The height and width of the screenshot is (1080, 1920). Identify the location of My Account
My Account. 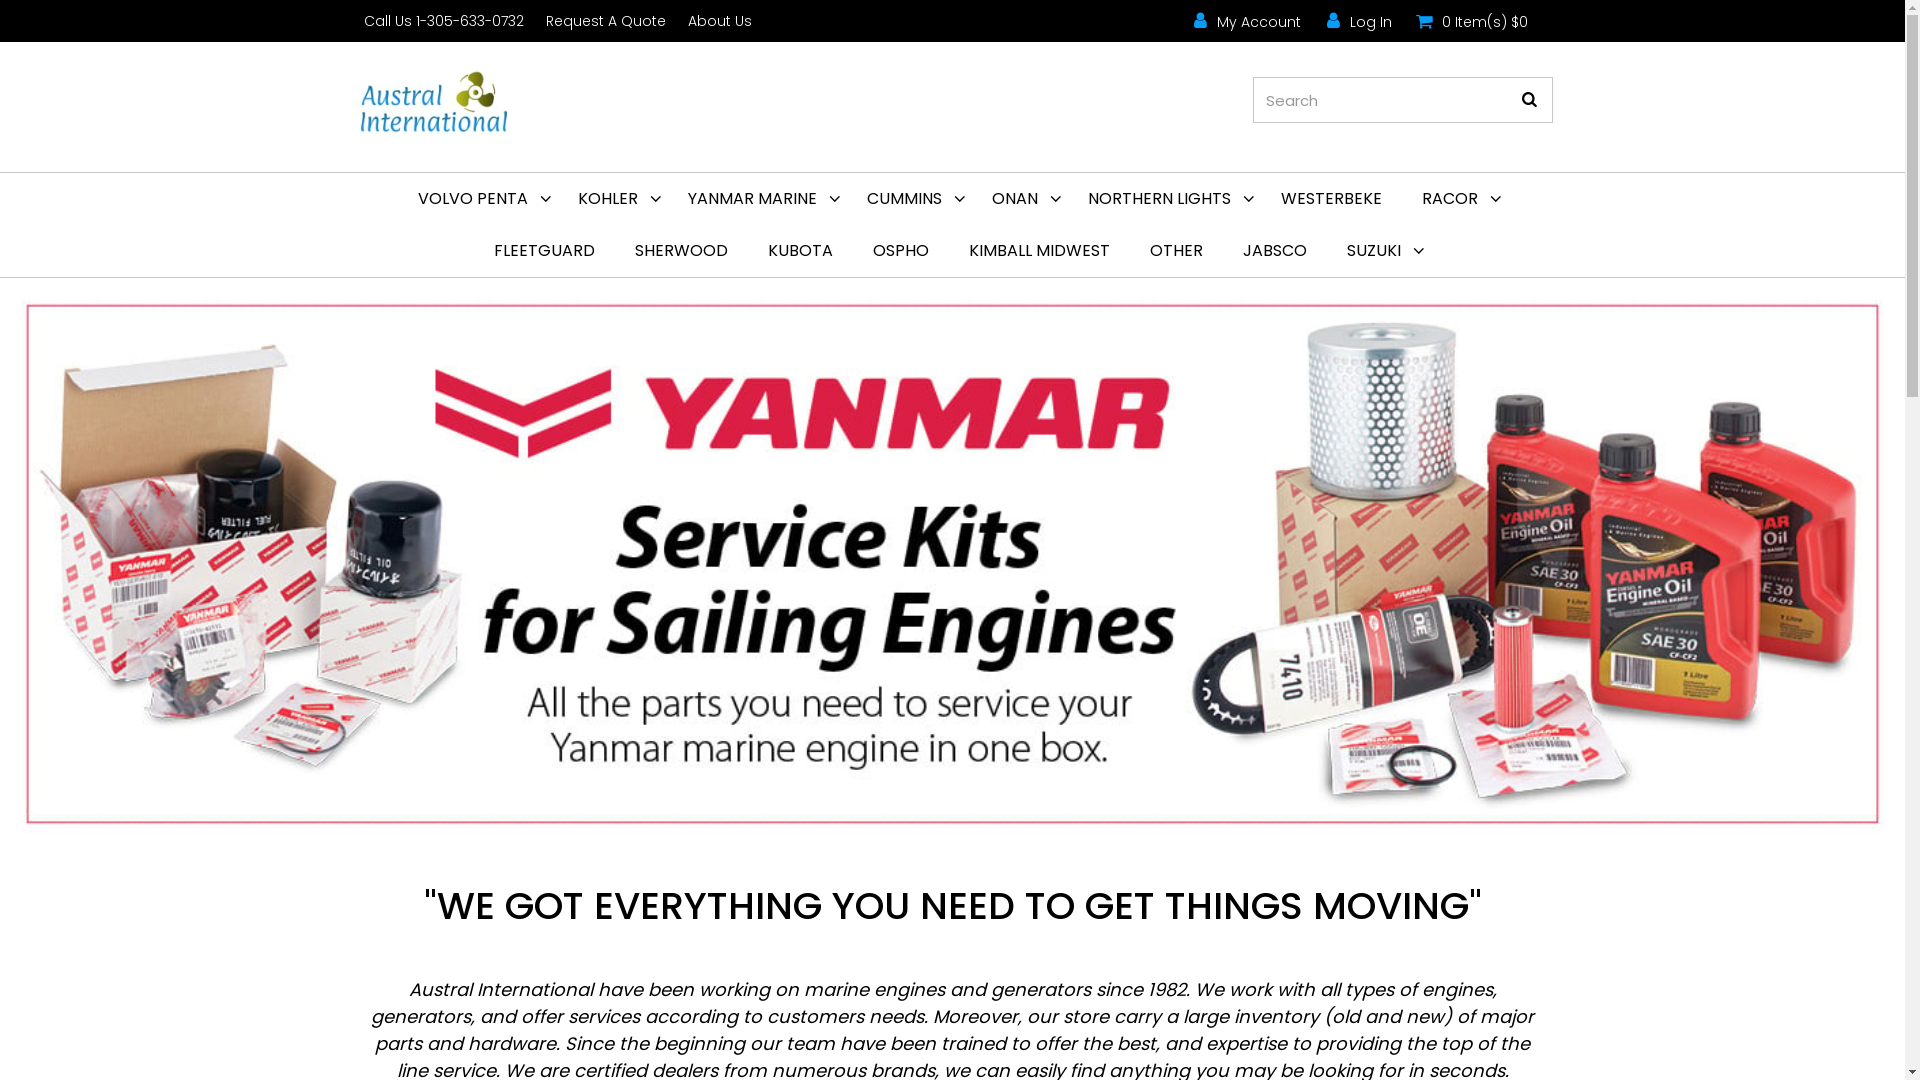
(1244, 20).